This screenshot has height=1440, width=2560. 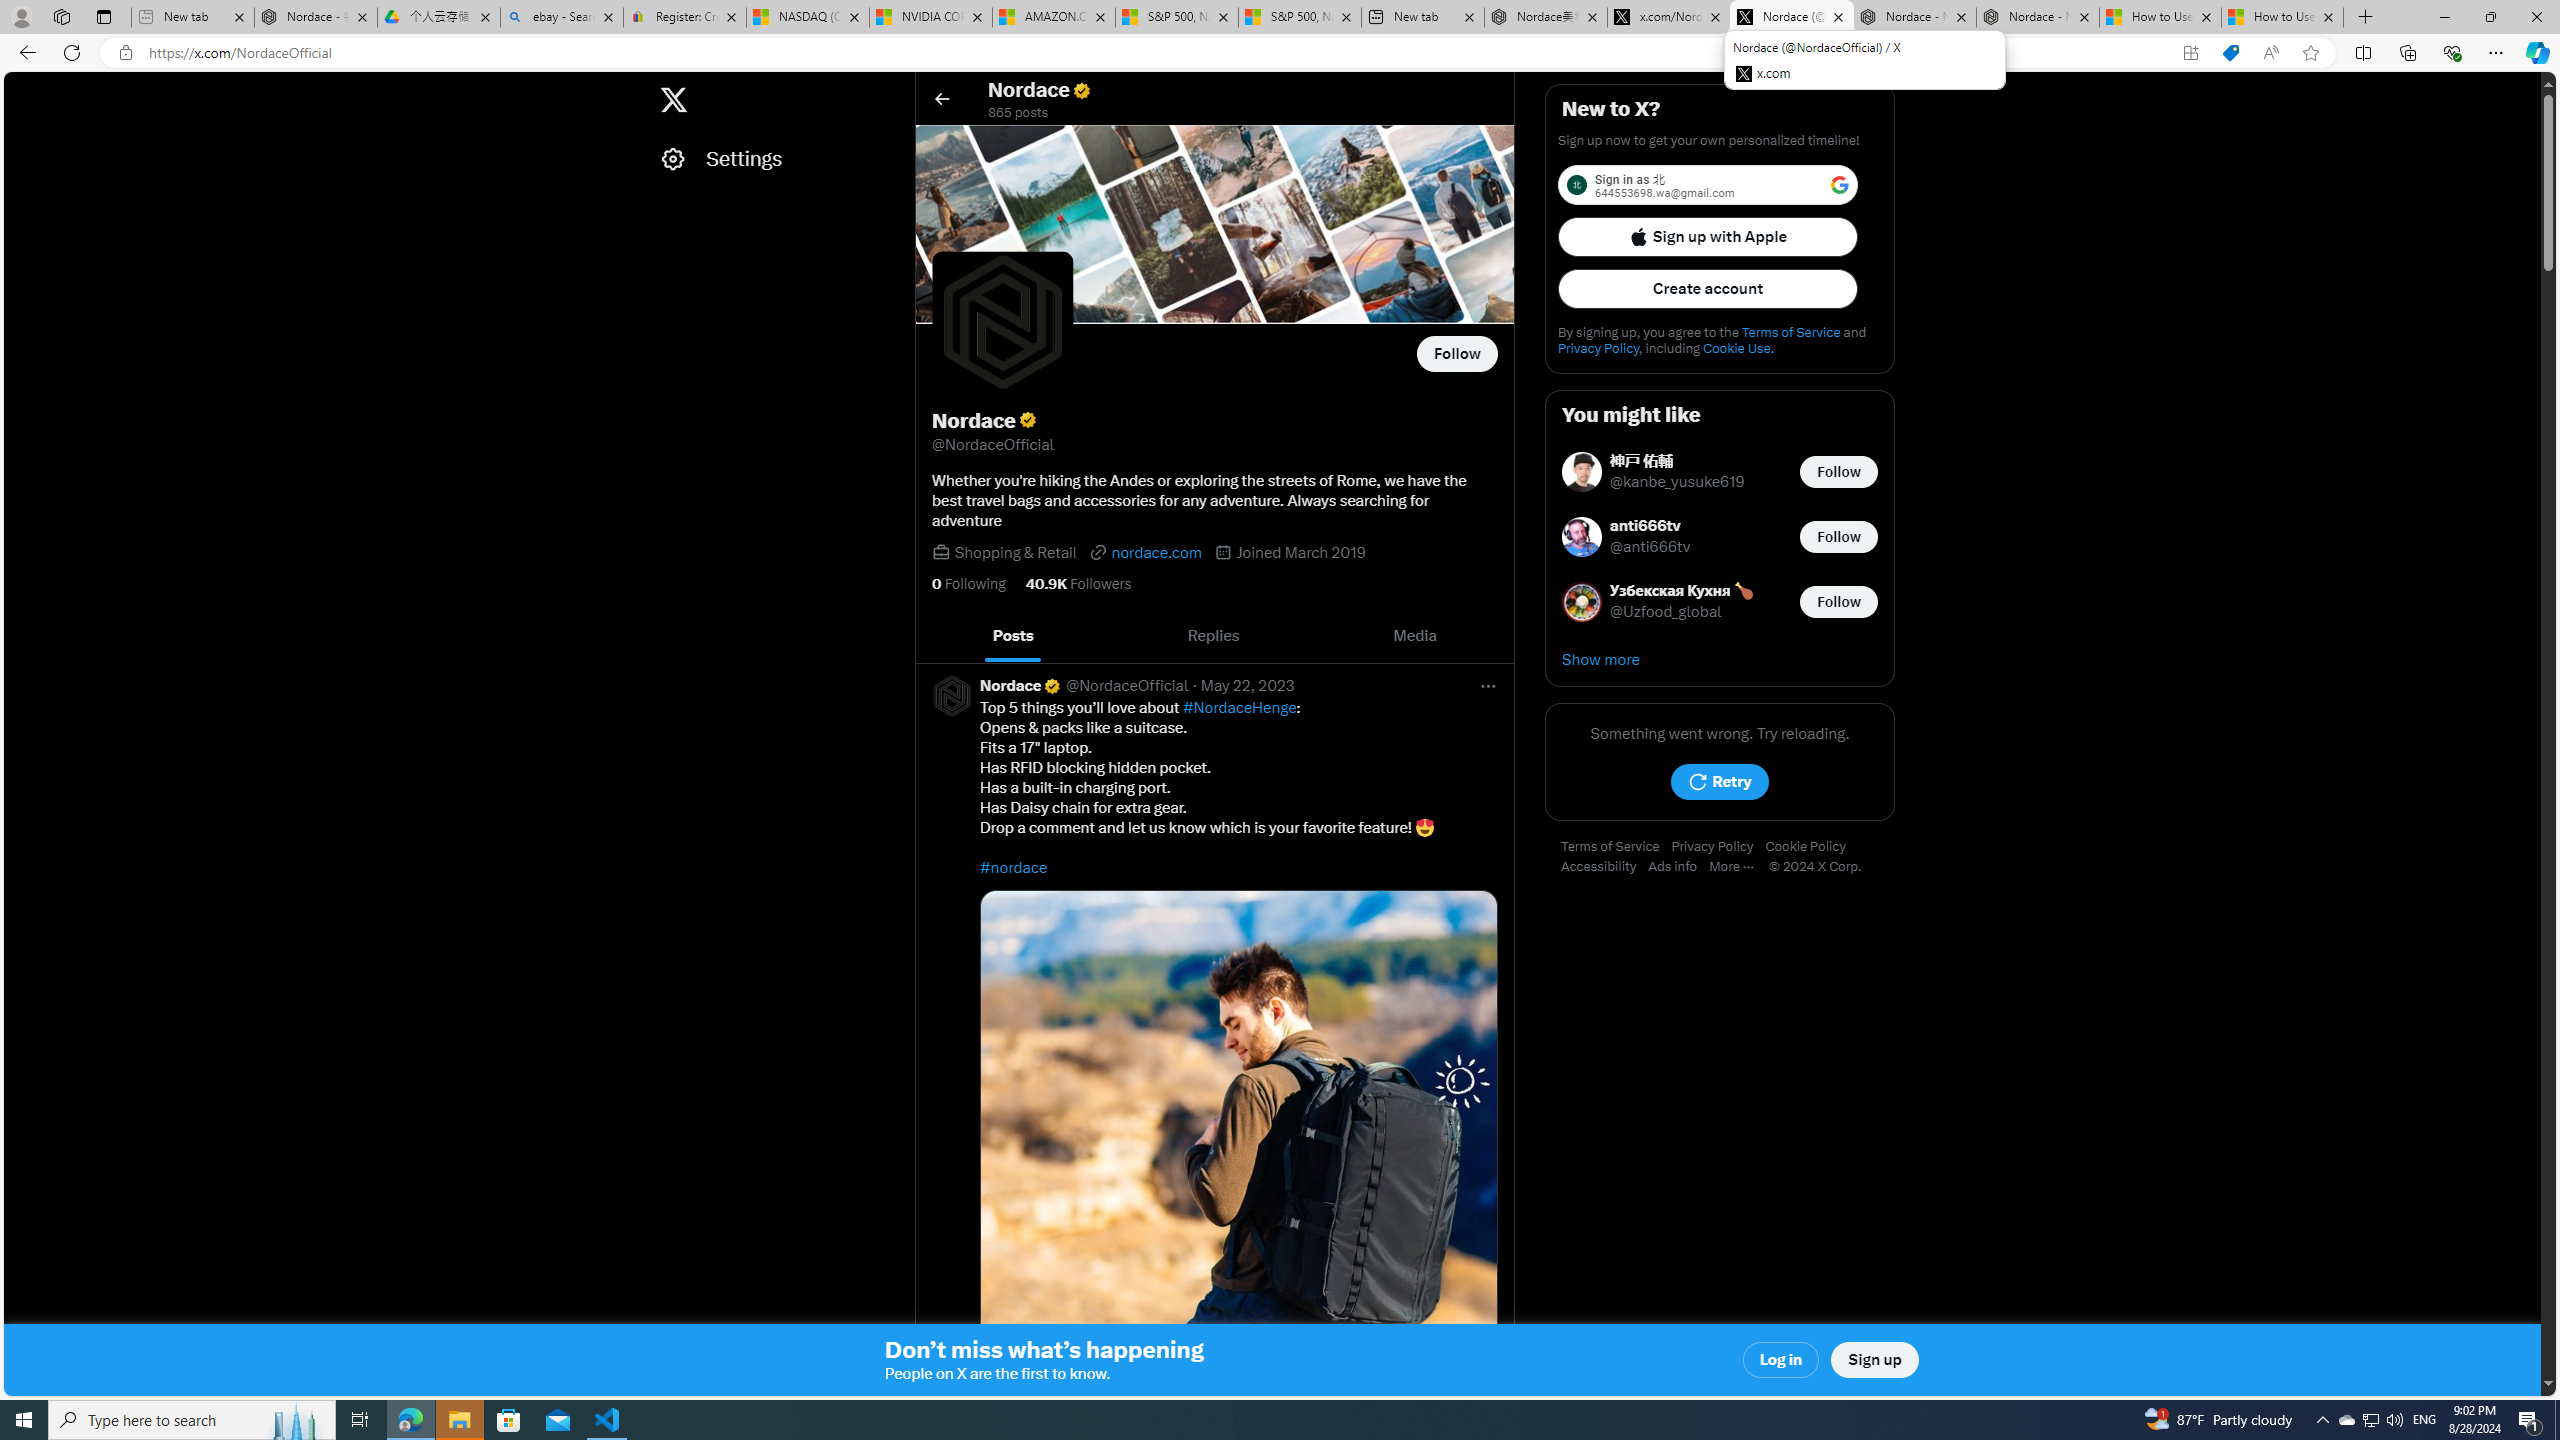 I want to click on Square profile picture, so click(x=950, y=695).